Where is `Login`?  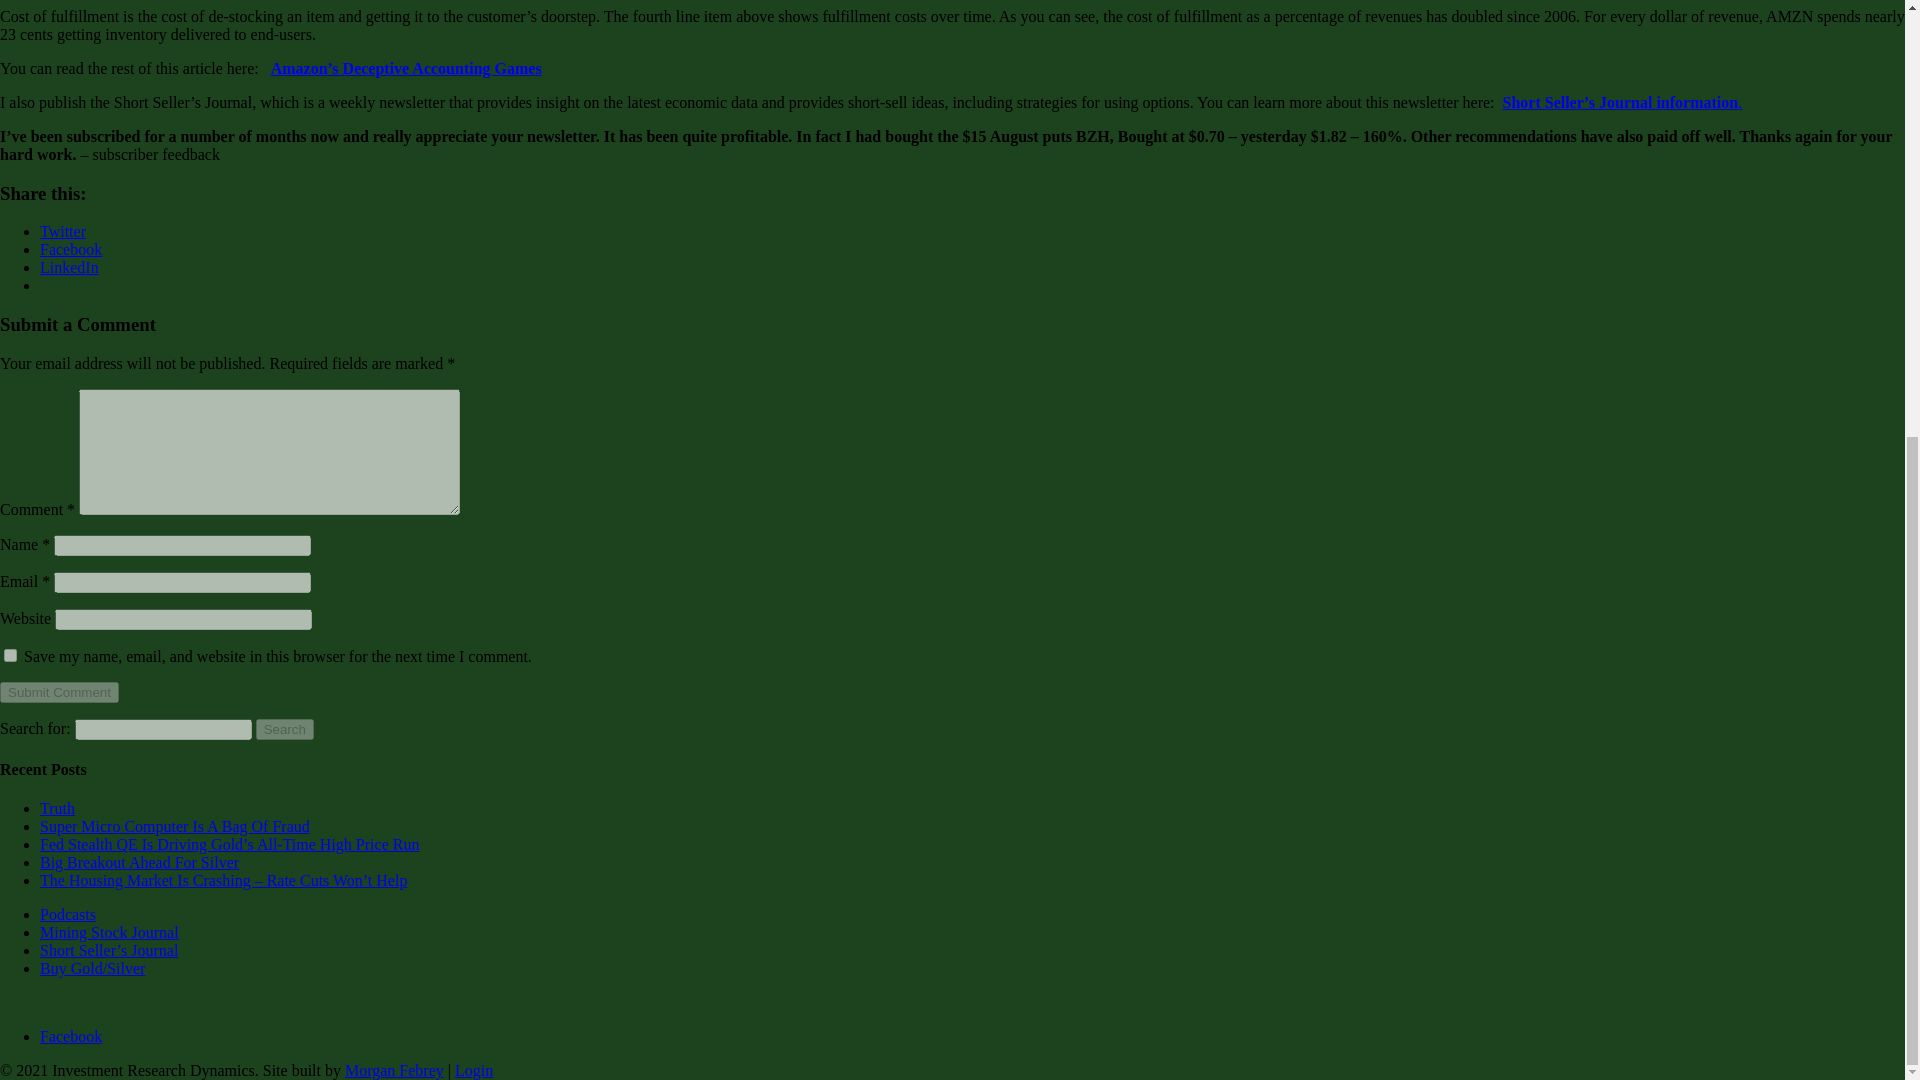
Login is located at coordinates (474, 1070).